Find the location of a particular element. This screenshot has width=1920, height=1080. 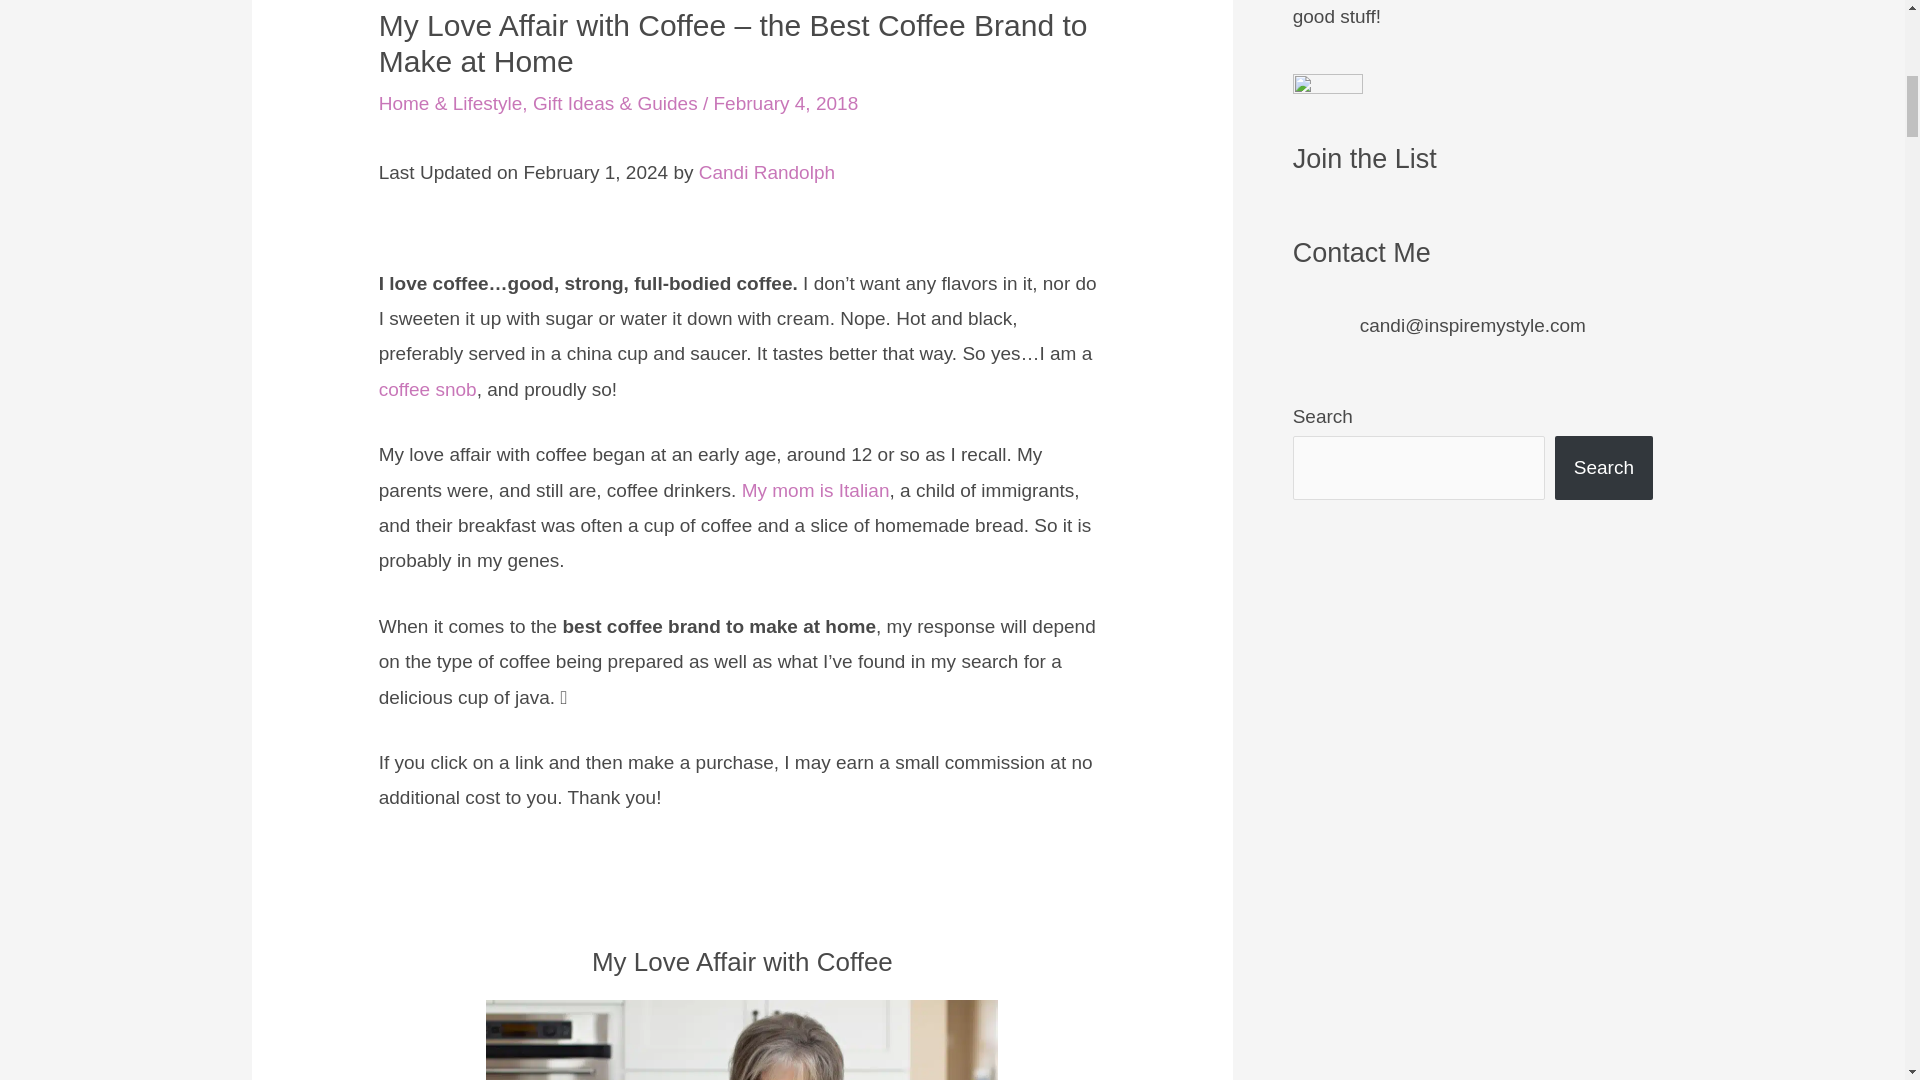

Candi Randolph is located at coordinates (766, 172).